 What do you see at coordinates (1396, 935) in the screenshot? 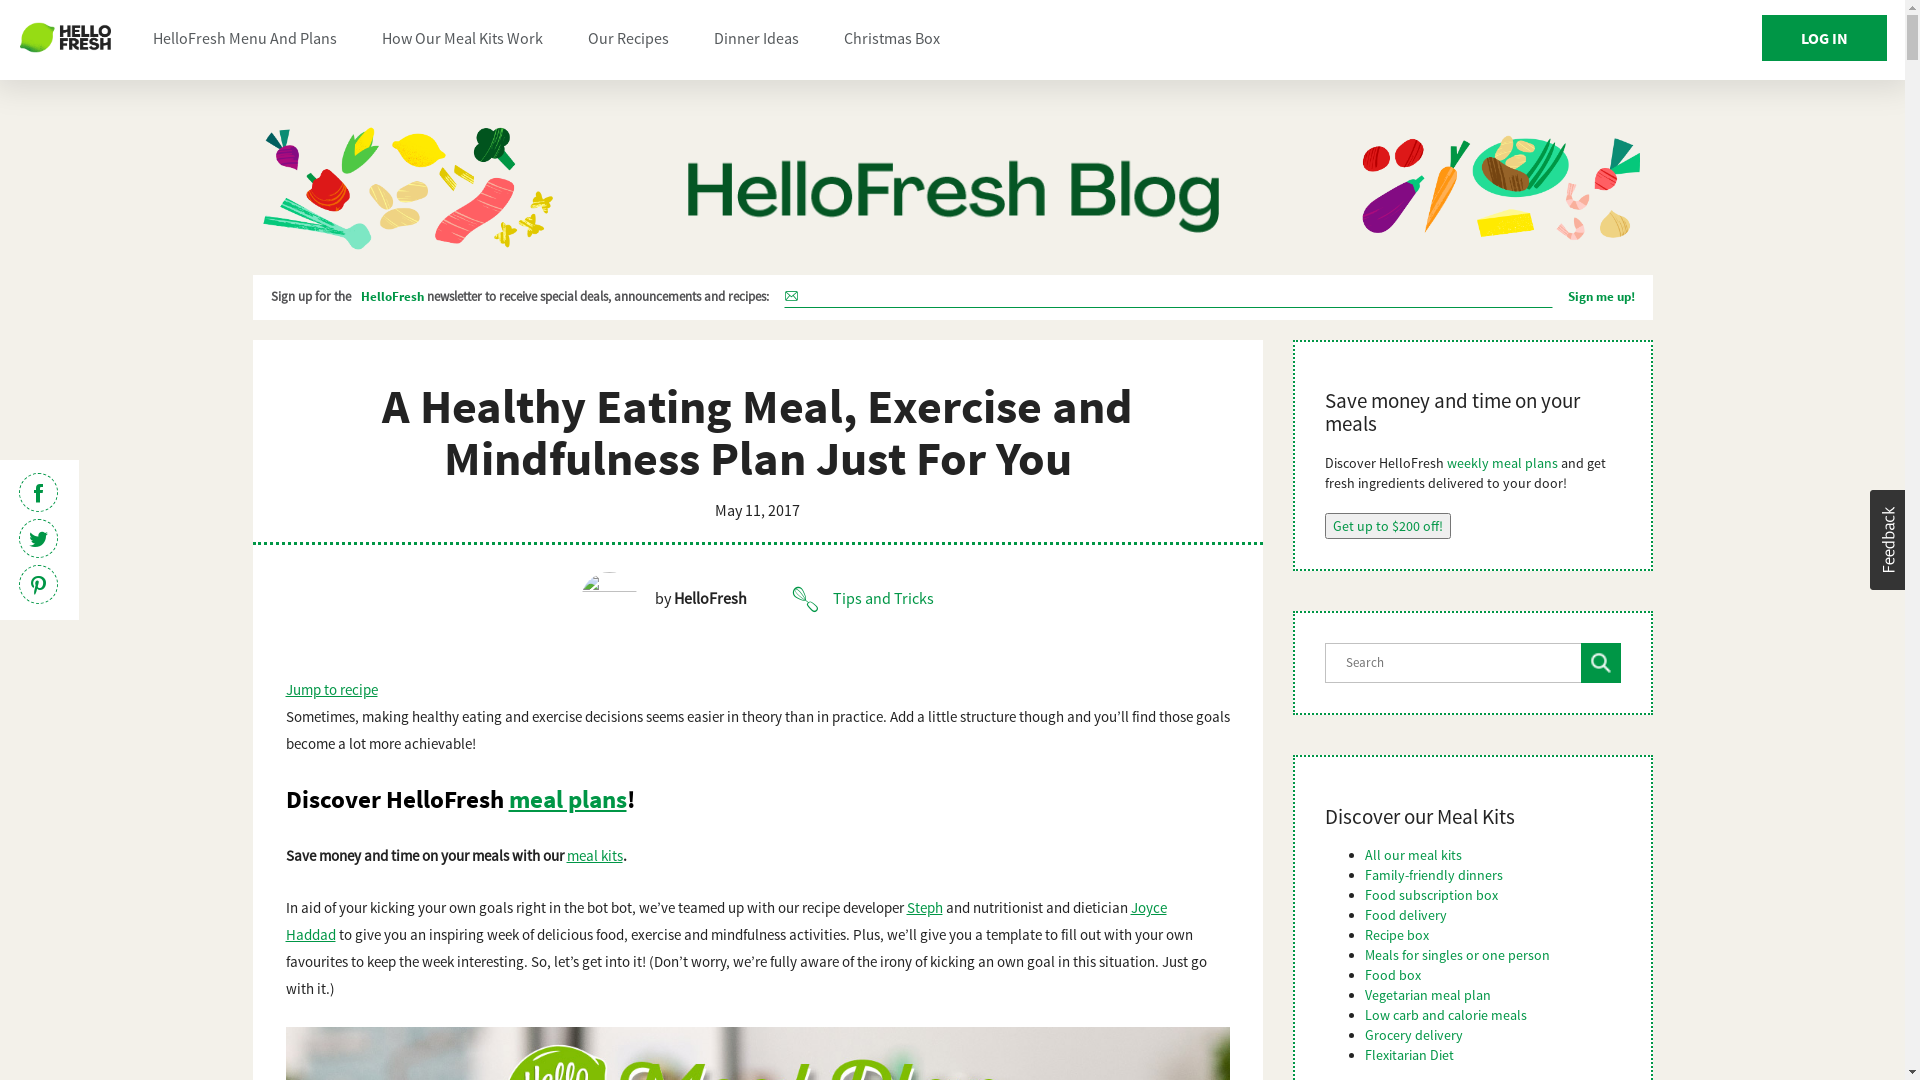
I see `Recipe box` at bounding box center [1396, 935].